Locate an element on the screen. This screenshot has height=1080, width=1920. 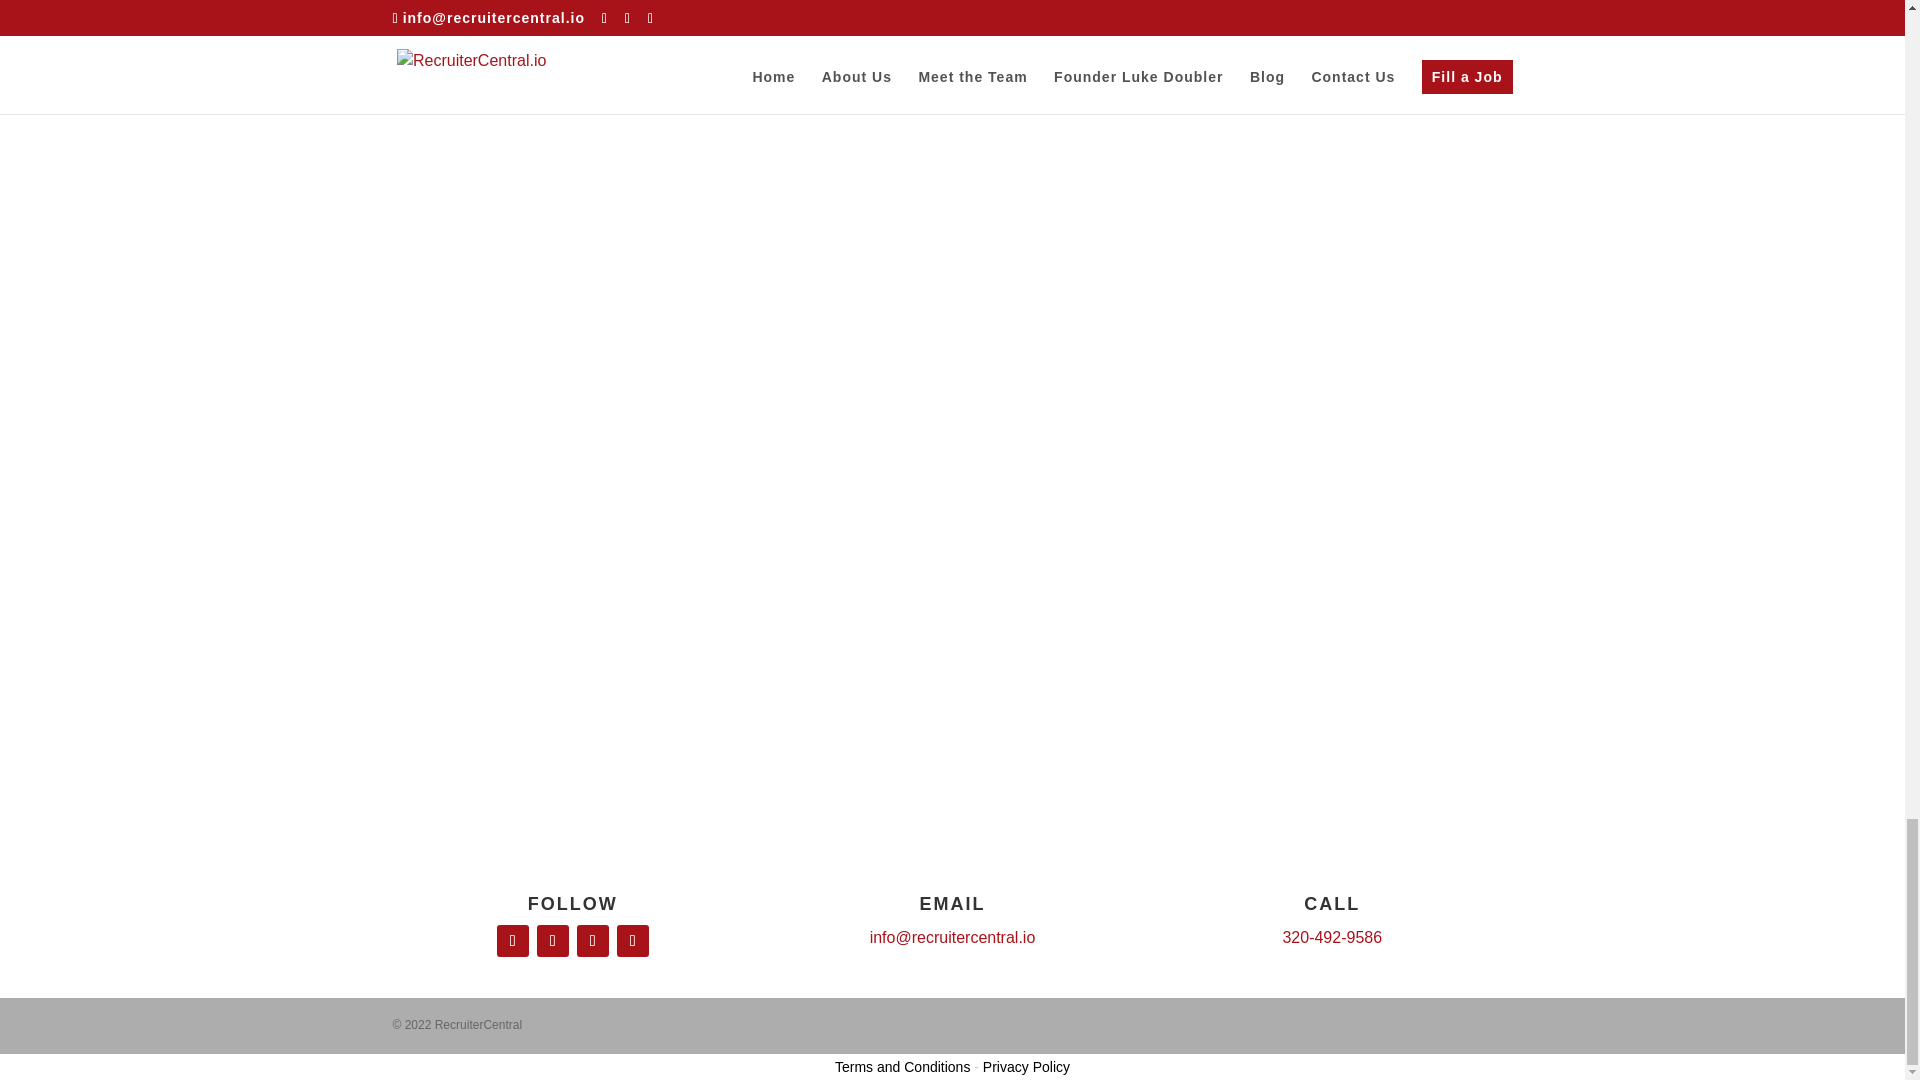
Follow on X is located at coordinates (632, 940).